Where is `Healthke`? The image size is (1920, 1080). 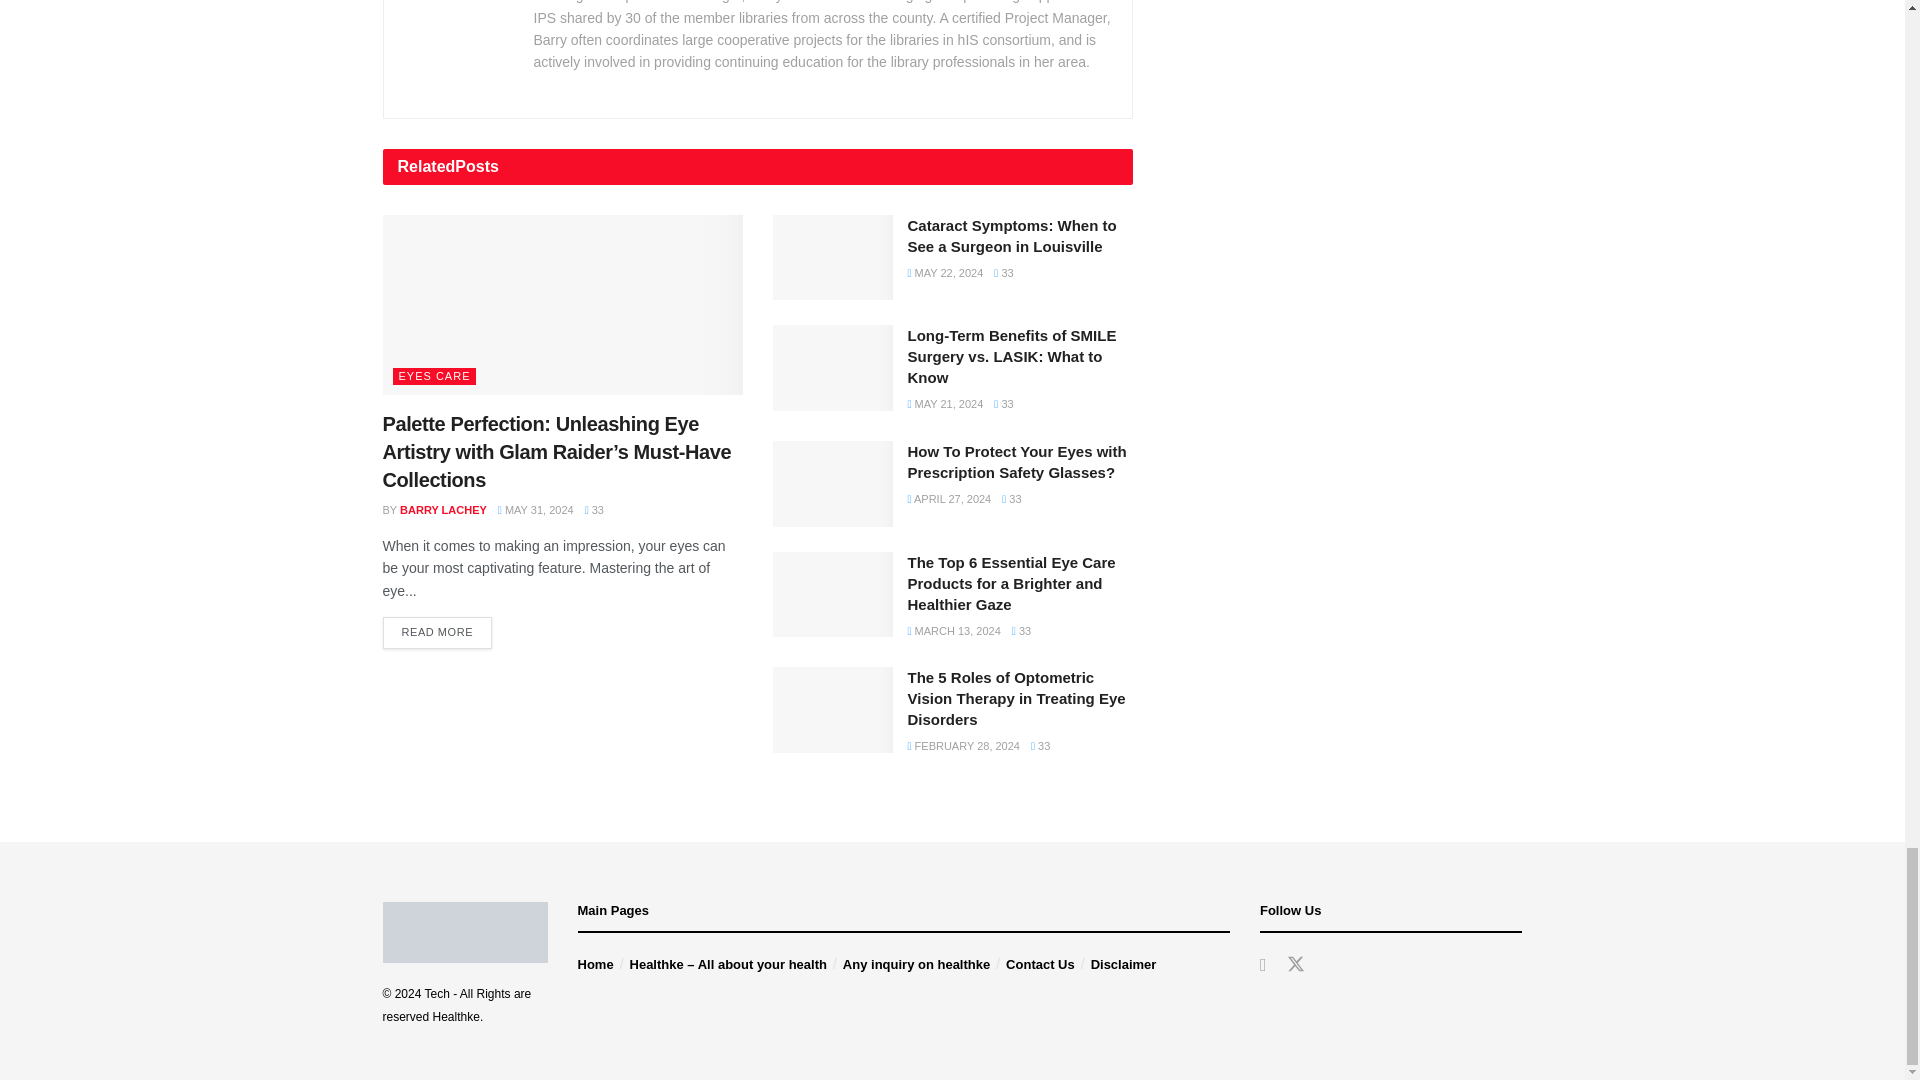
Healthke is located at coordinates (456, 1016).